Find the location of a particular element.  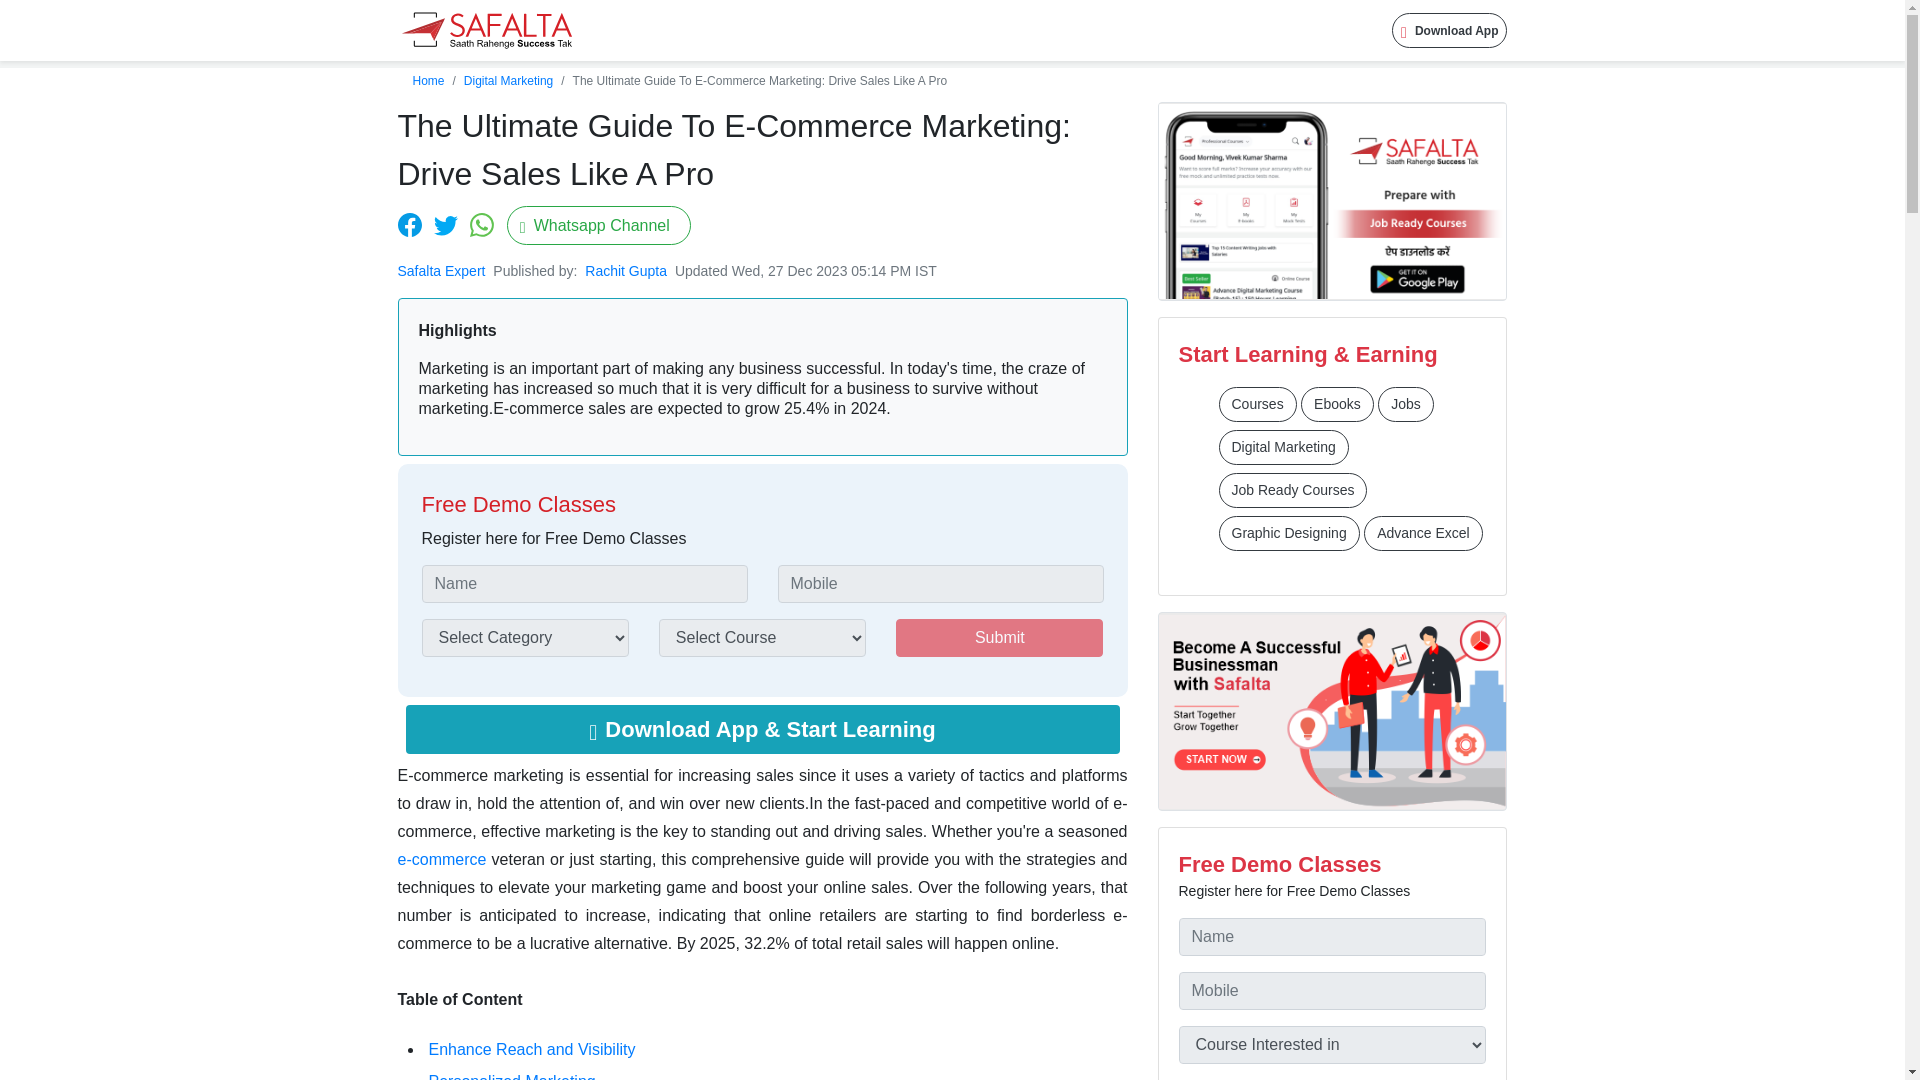

Start learning with - Graphic Designing is located at coordinates (1288, 533).